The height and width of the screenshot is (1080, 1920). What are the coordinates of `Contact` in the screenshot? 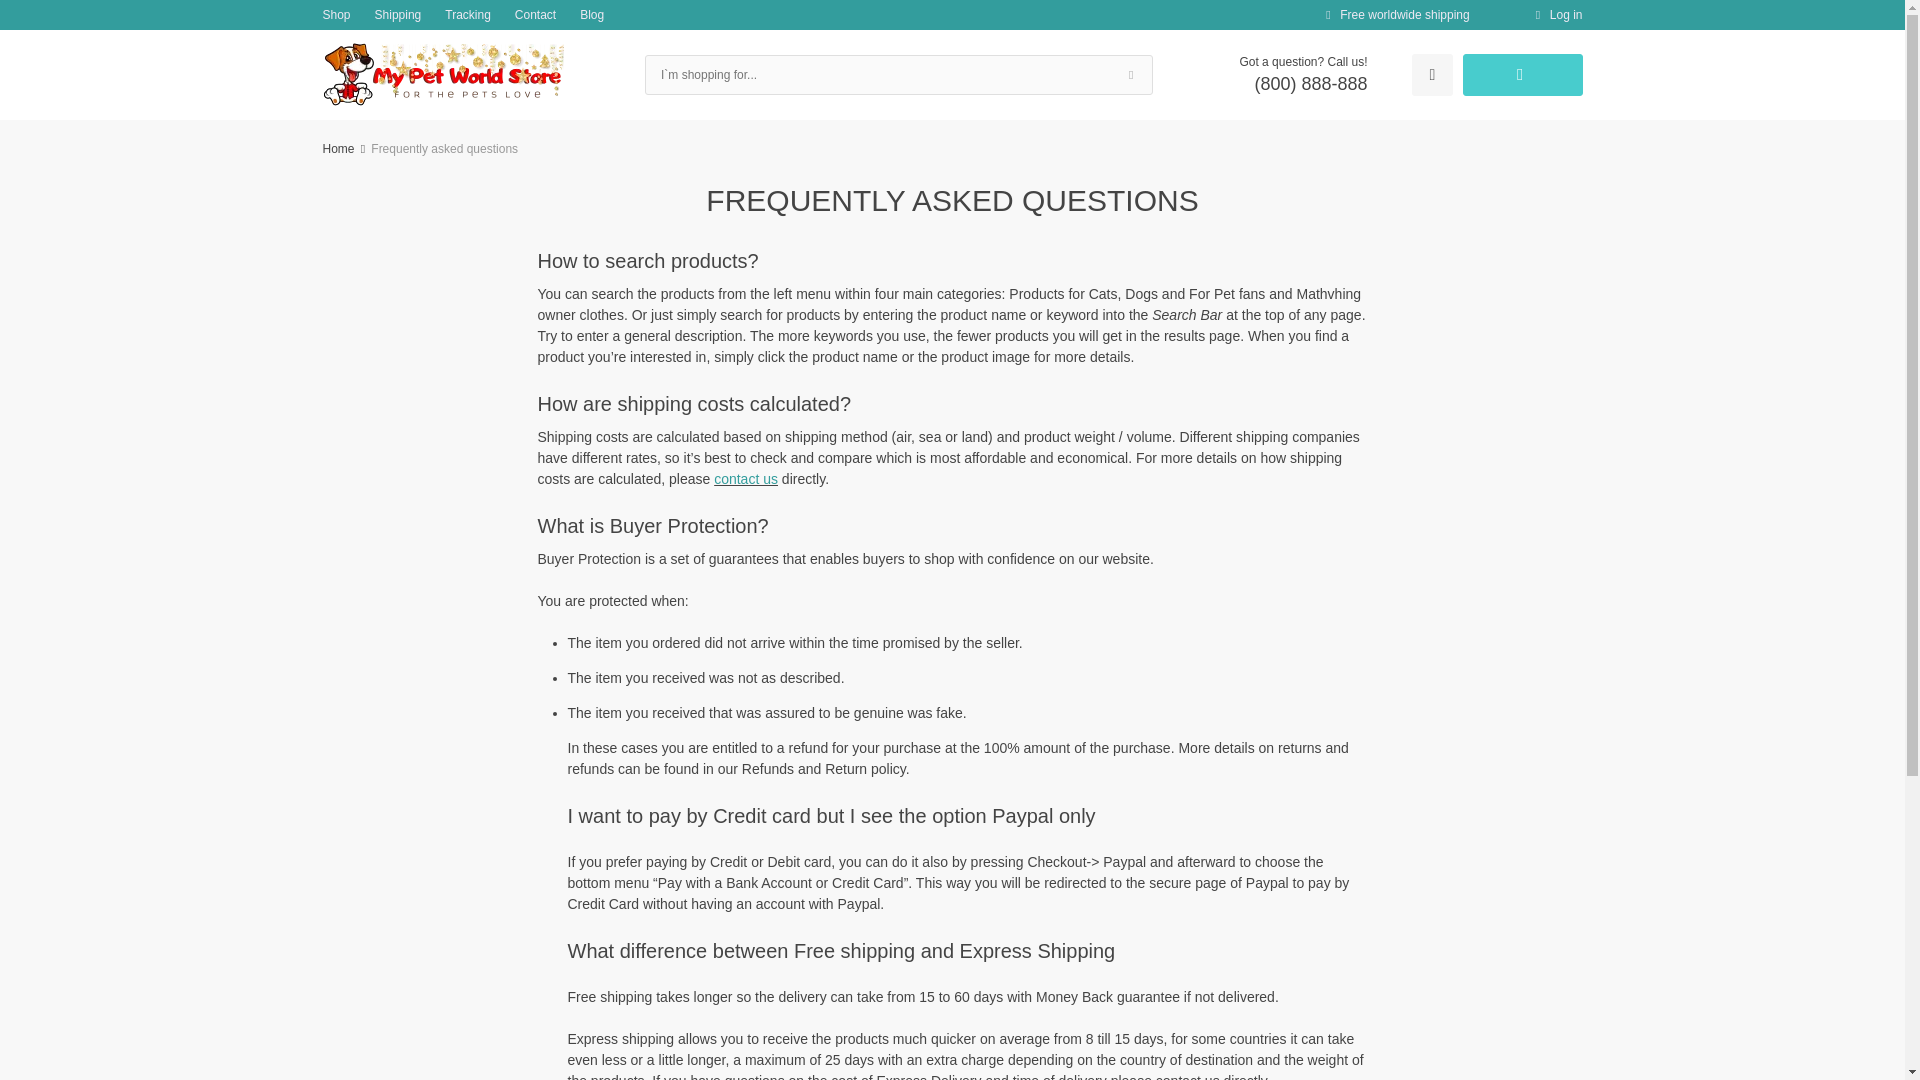 It's located at (535, 15).